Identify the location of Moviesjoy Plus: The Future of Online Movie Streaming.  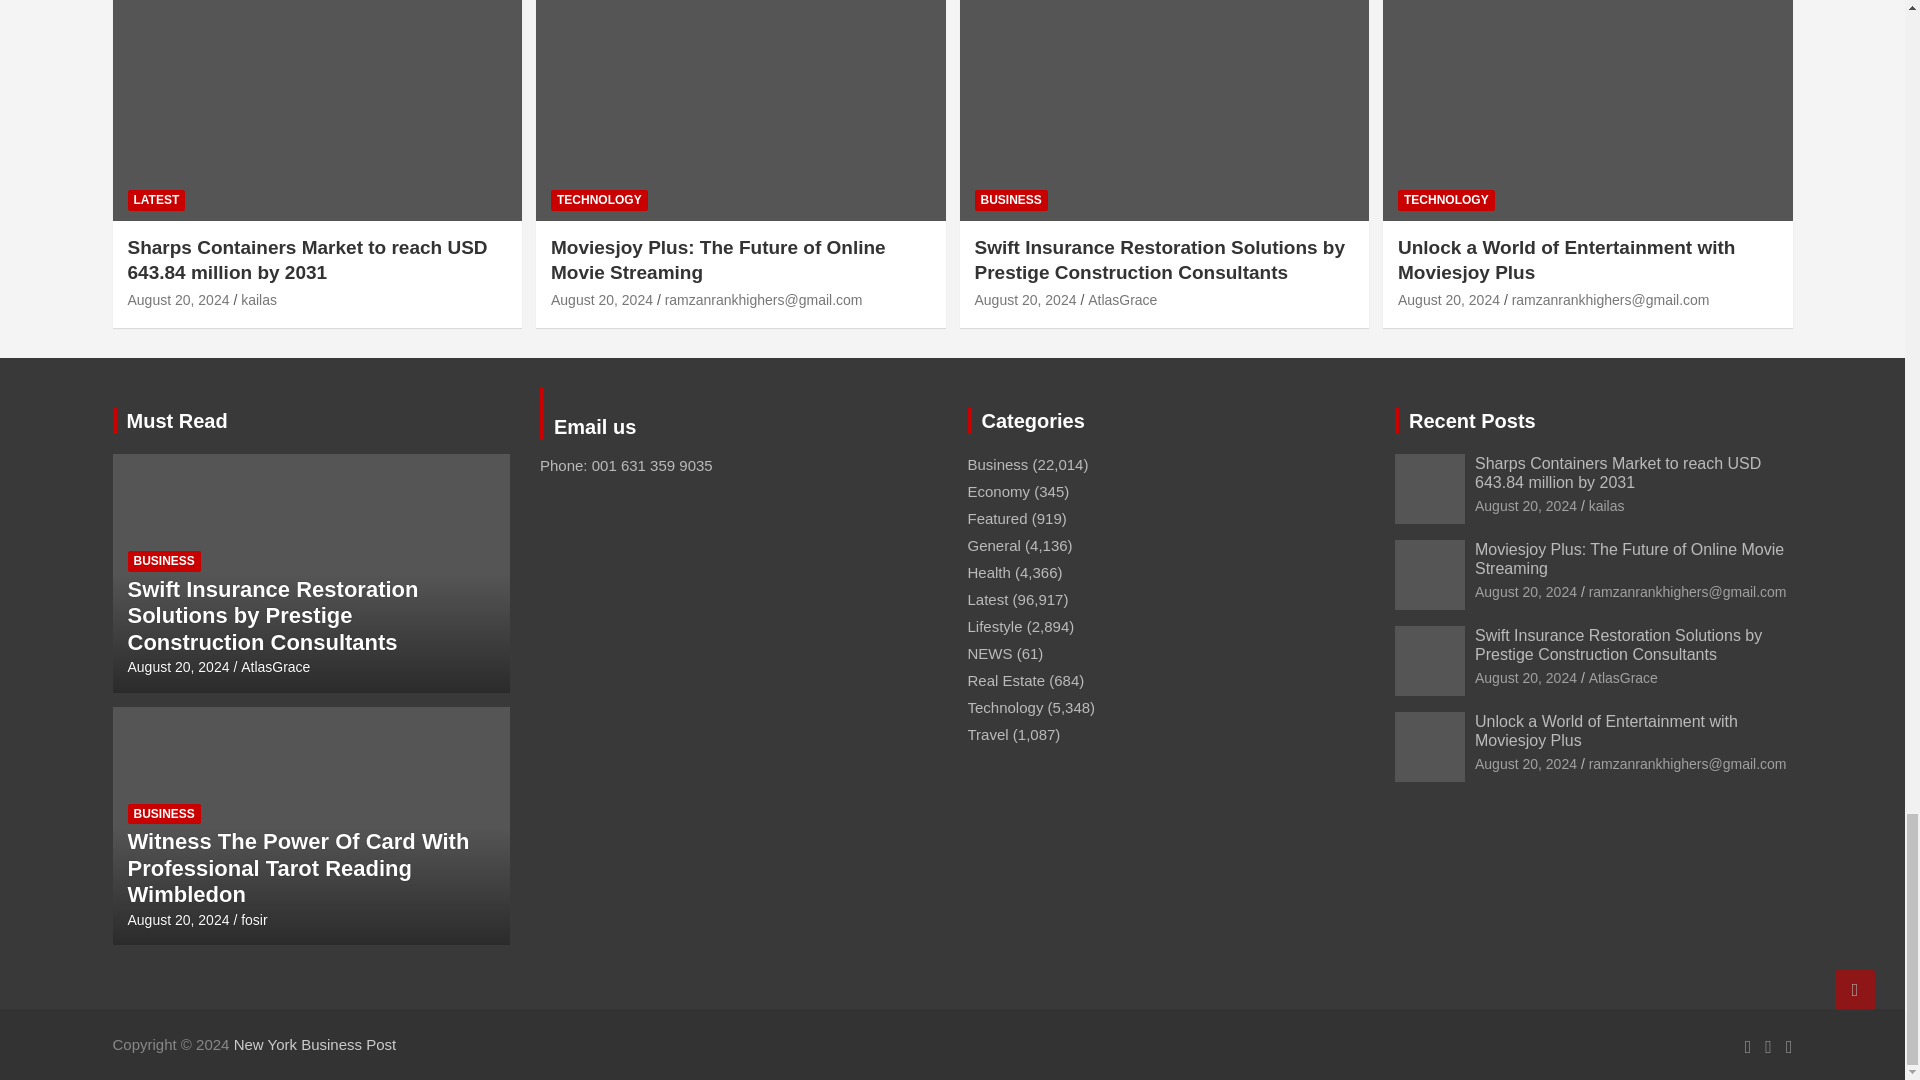
(1525, 592).